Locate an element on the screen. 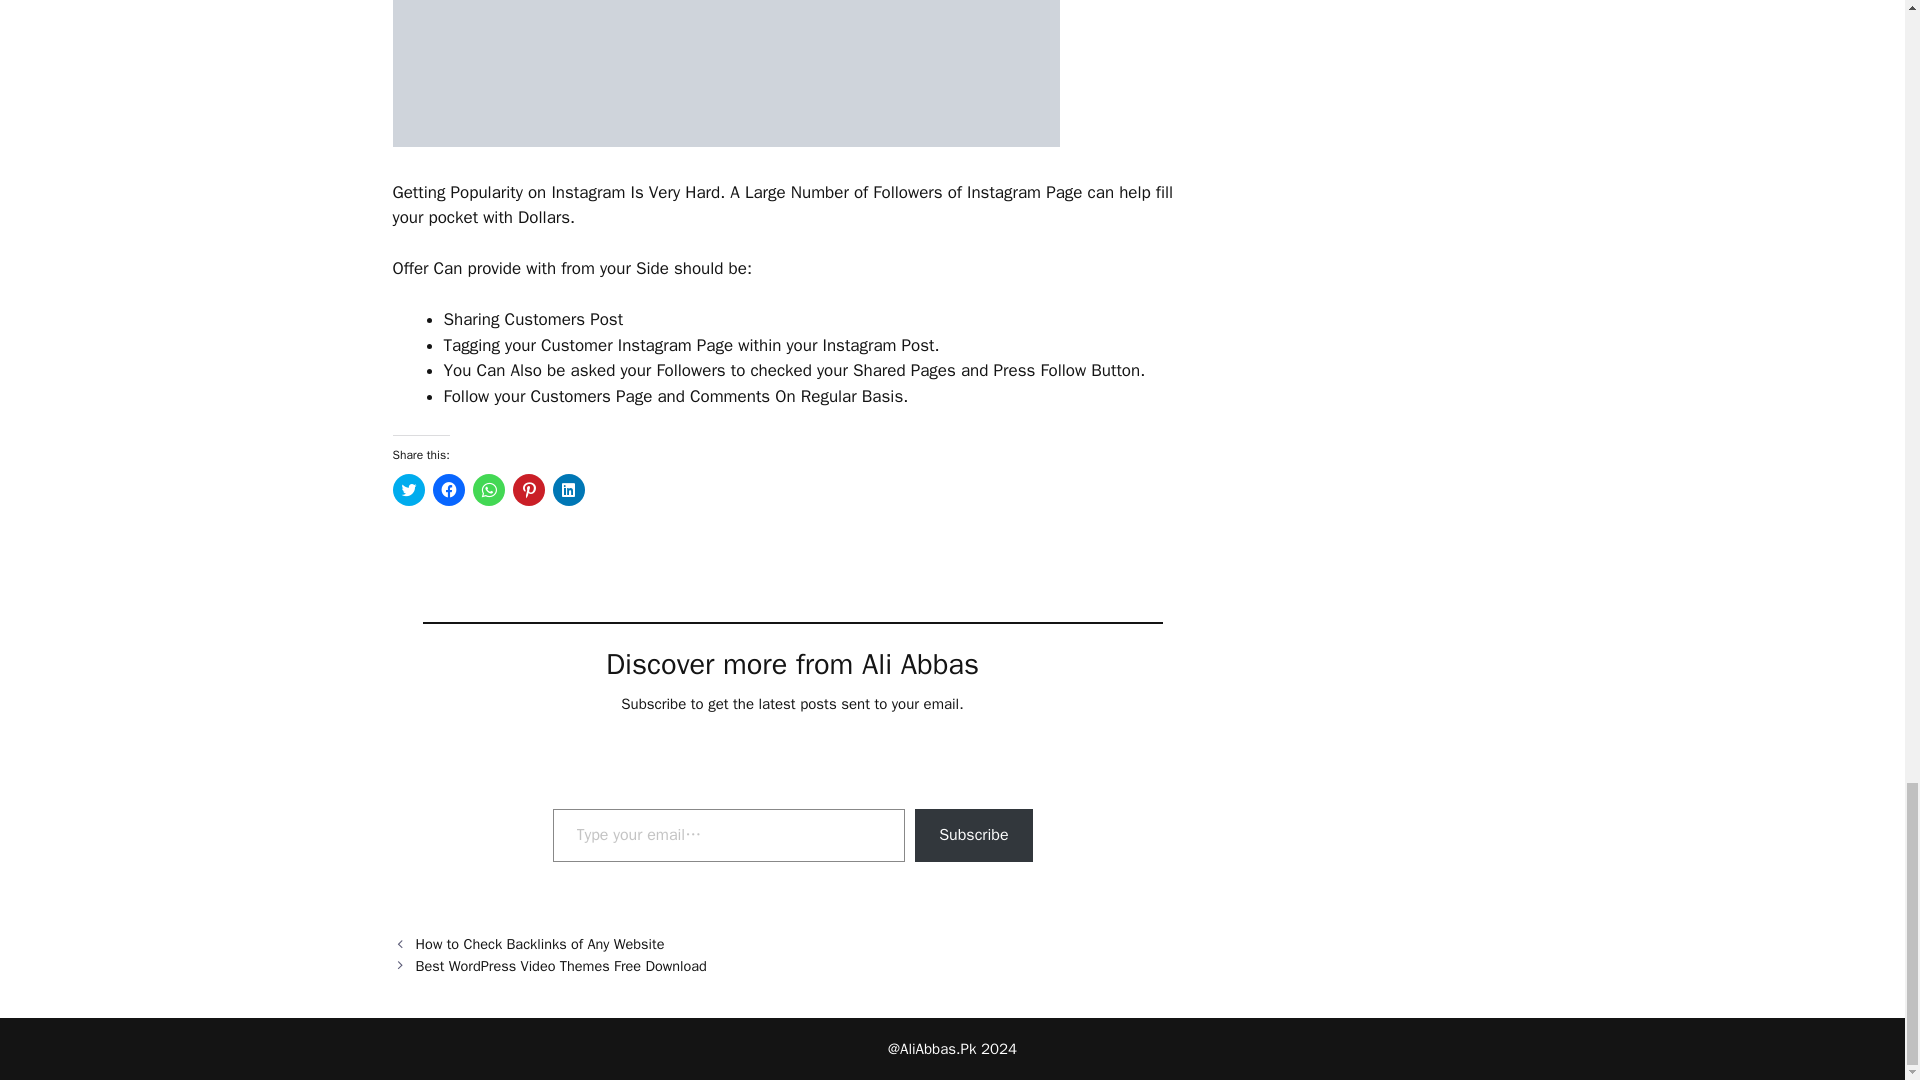  Click to share on LinkedIn is located at coordinates (568, 490).